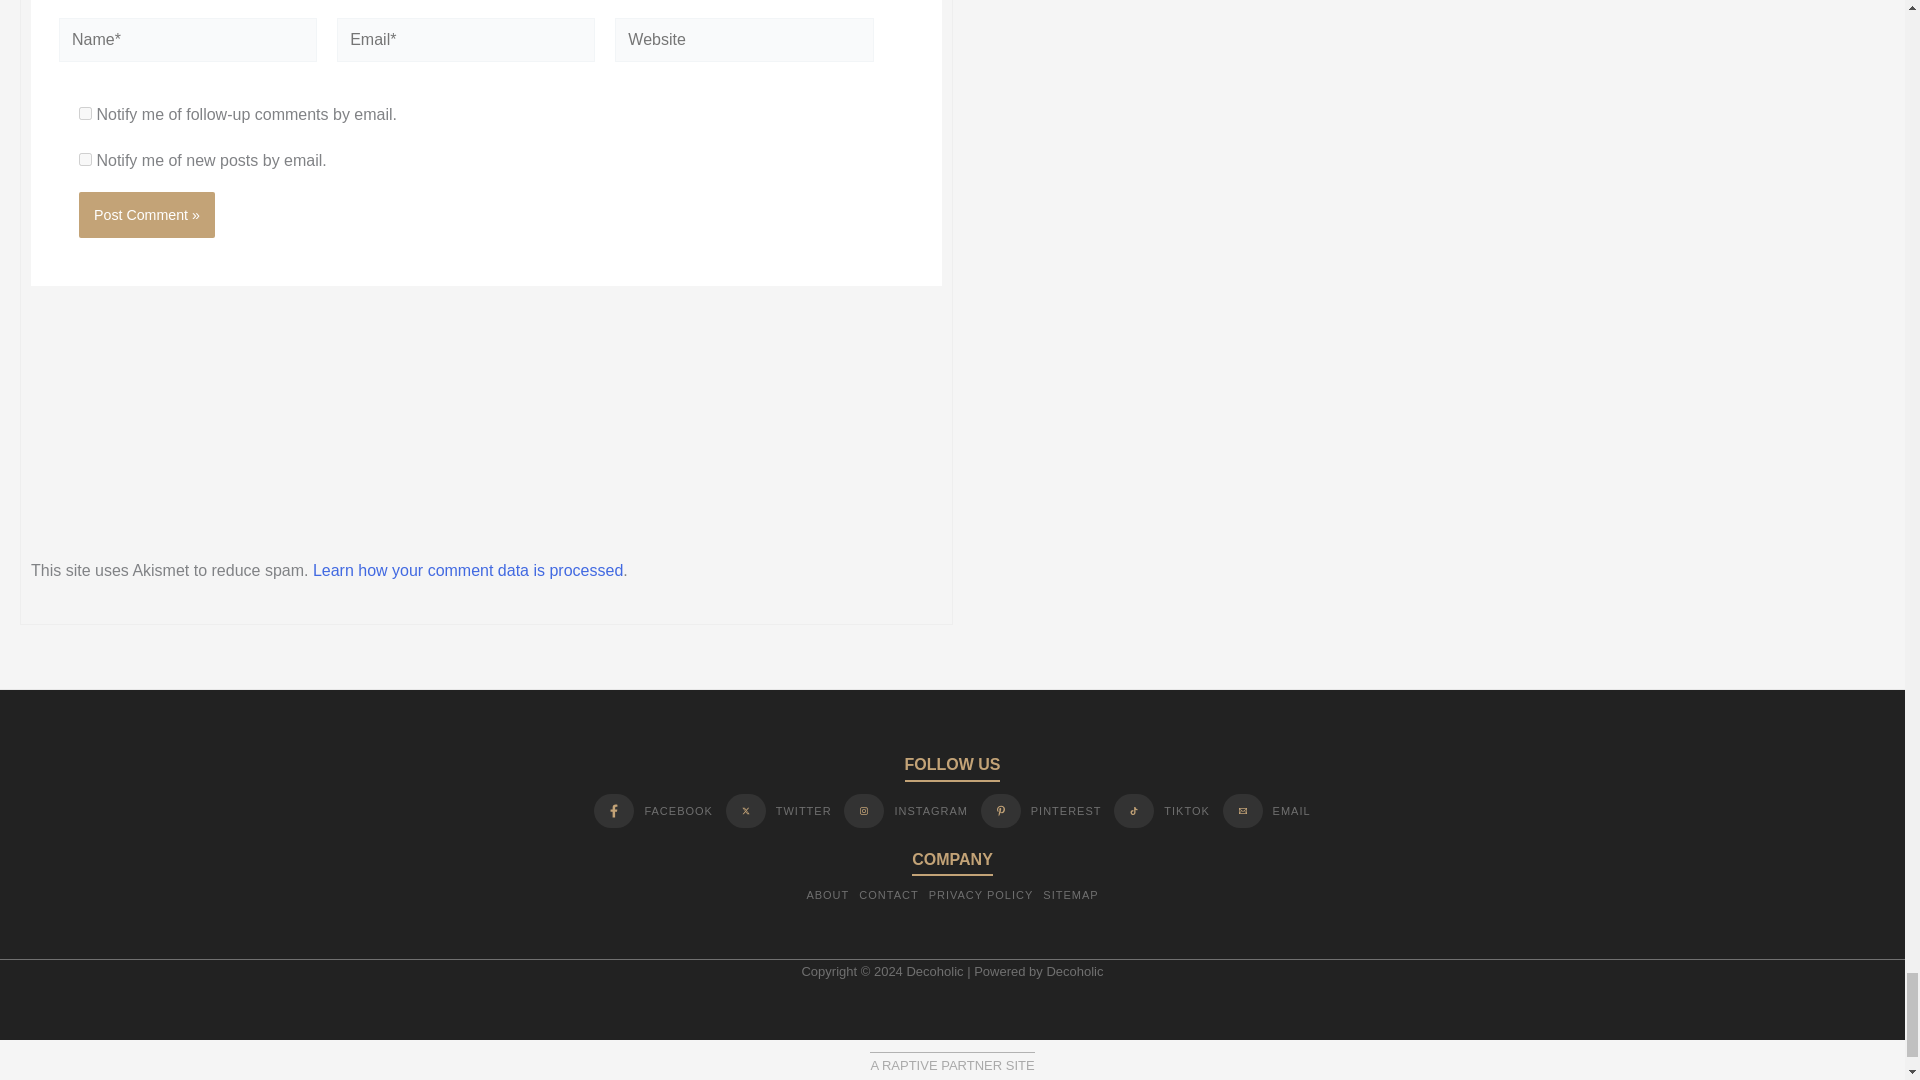  What do you see at coordinates (85, 112) in the screenshot?
I see `subscribe` at bounding box center [85, 112].